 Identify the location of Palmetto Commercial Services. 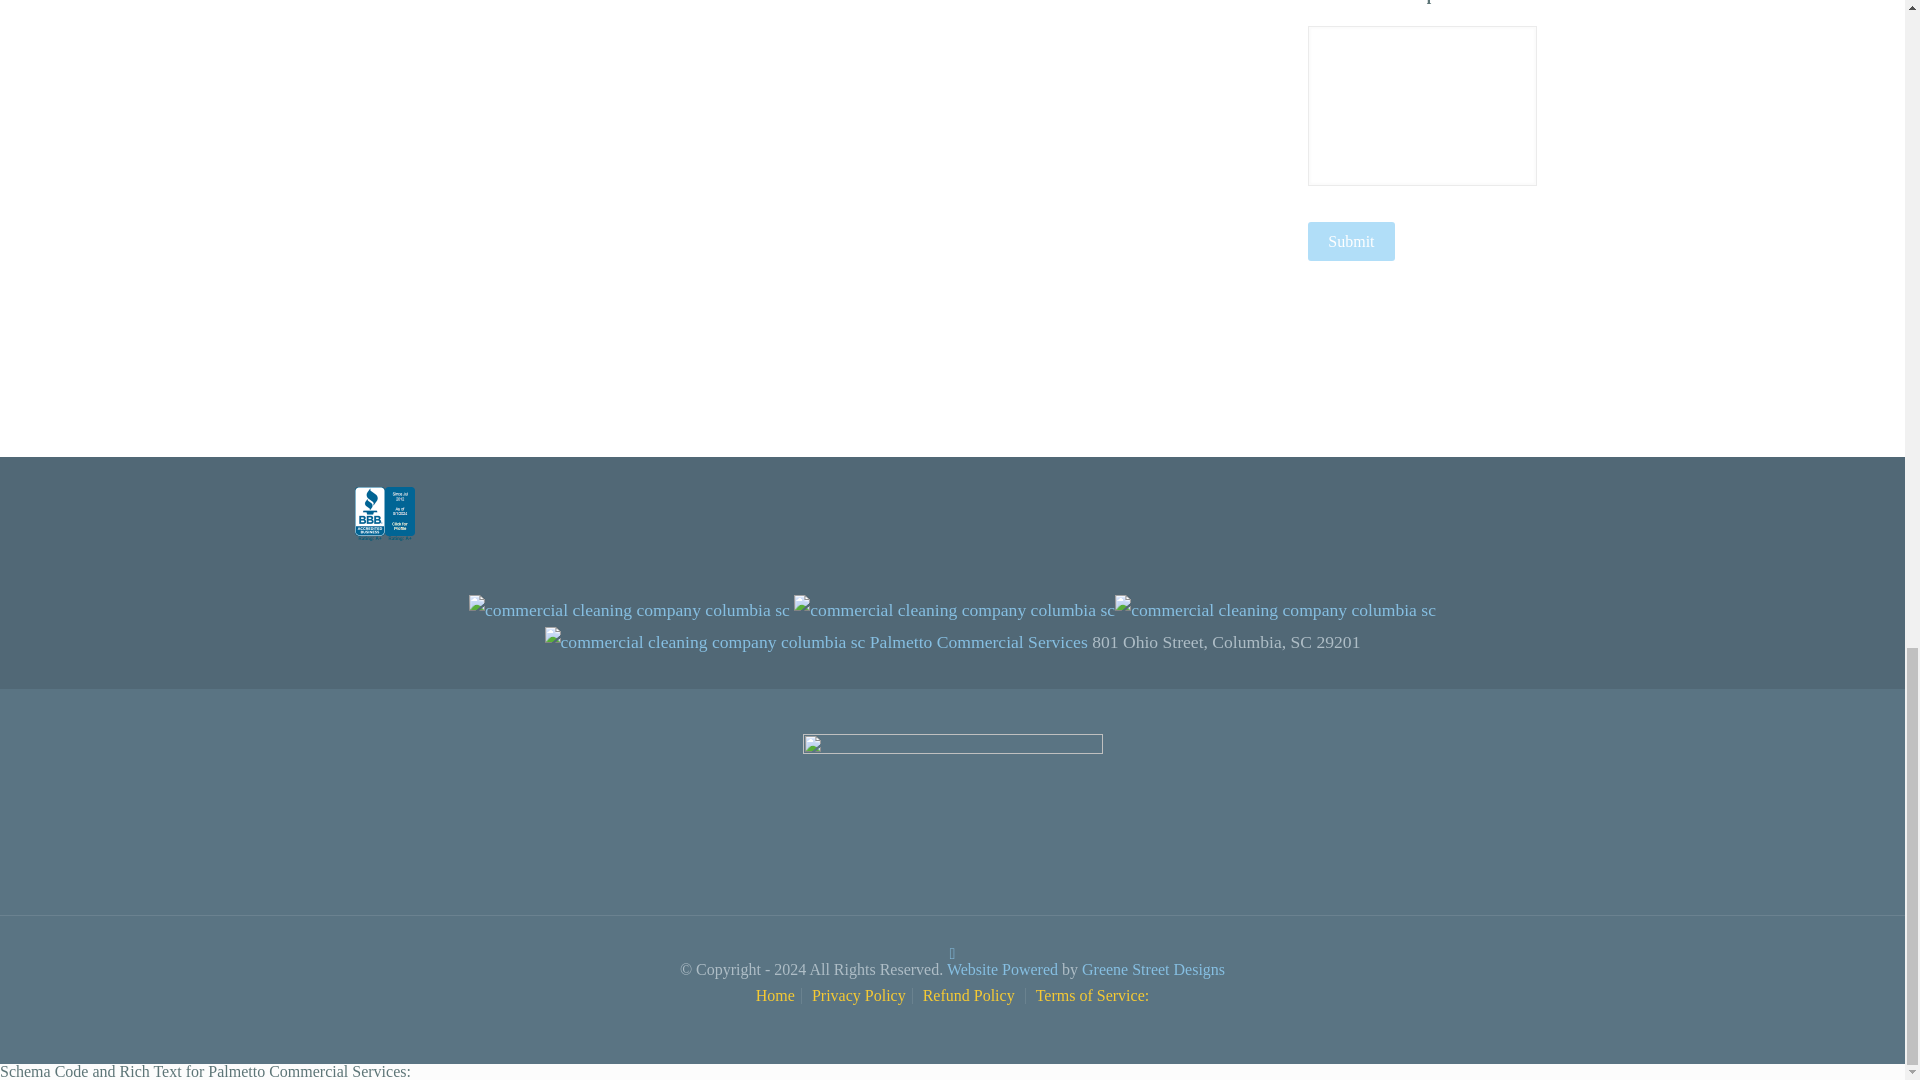
(978, 642).